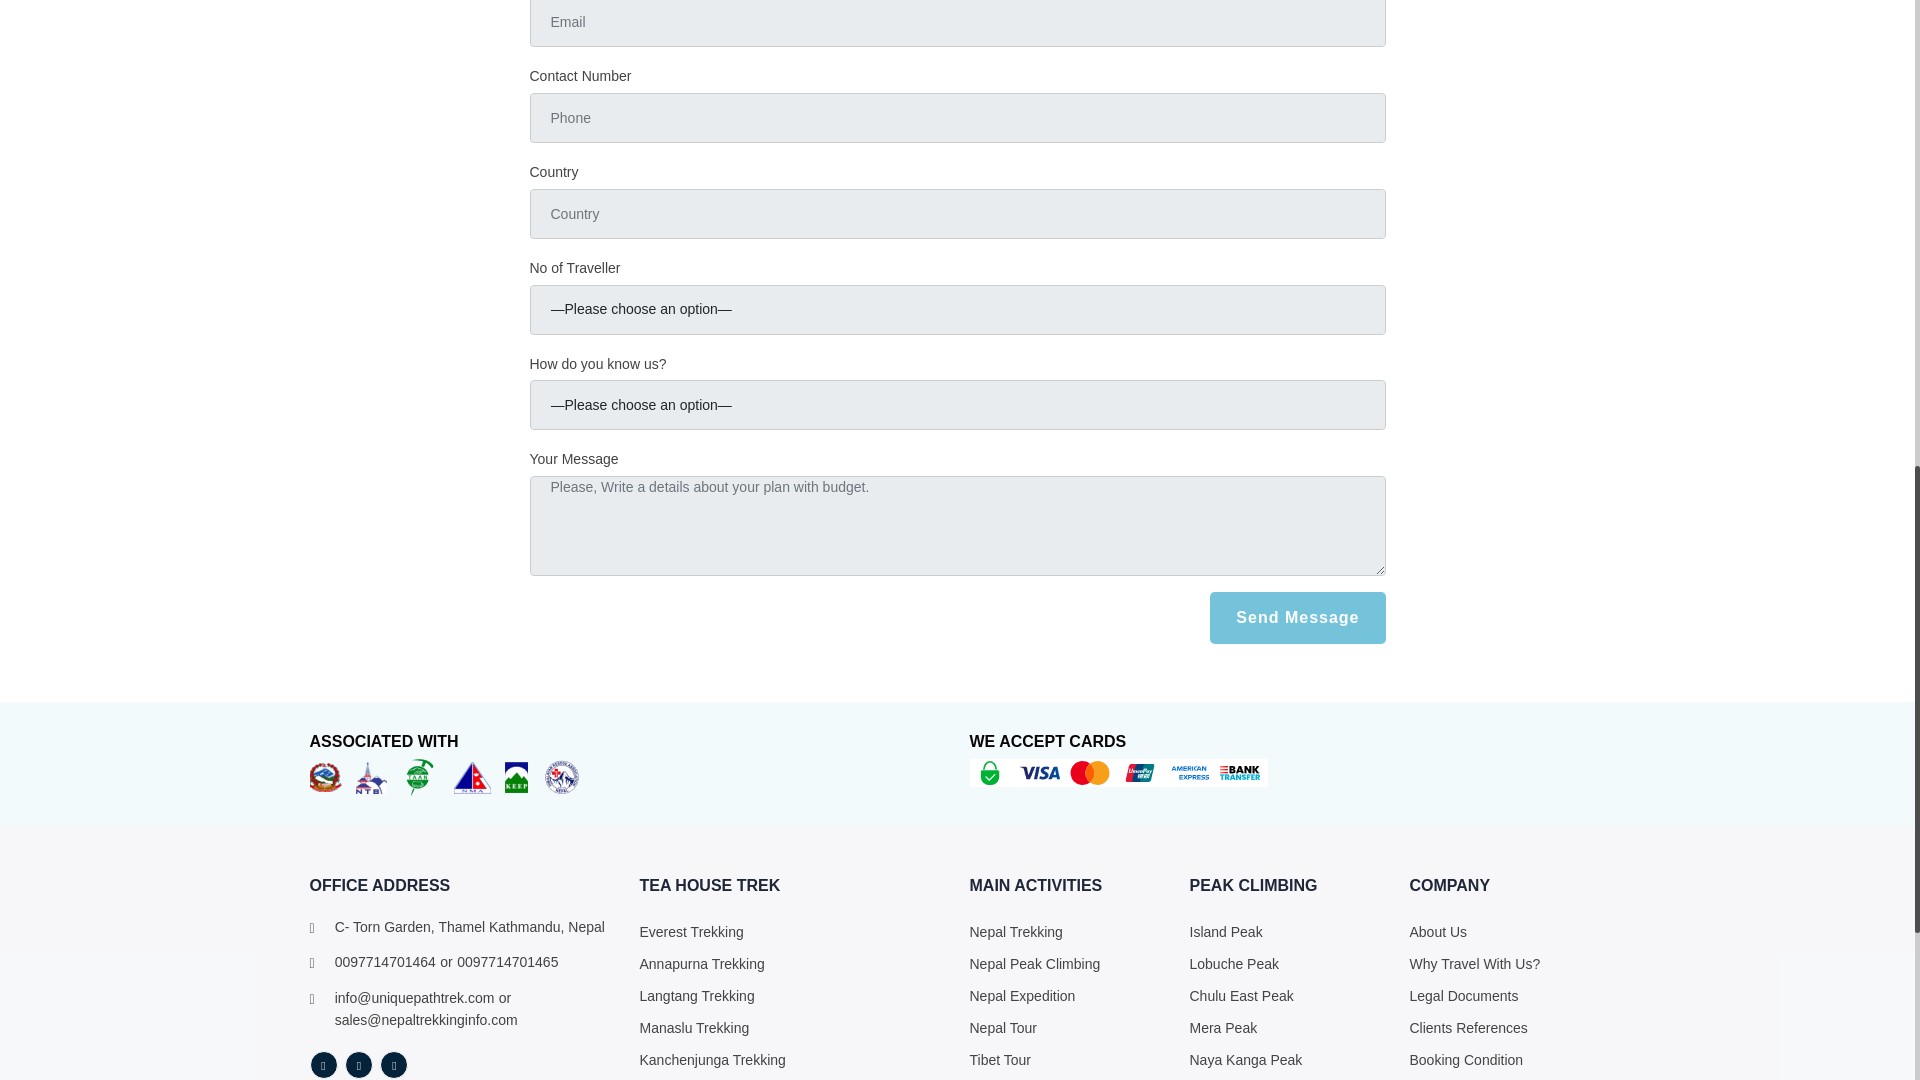  I want to click on Trekking Agencies' Association of Nepal, so click(420, 776).